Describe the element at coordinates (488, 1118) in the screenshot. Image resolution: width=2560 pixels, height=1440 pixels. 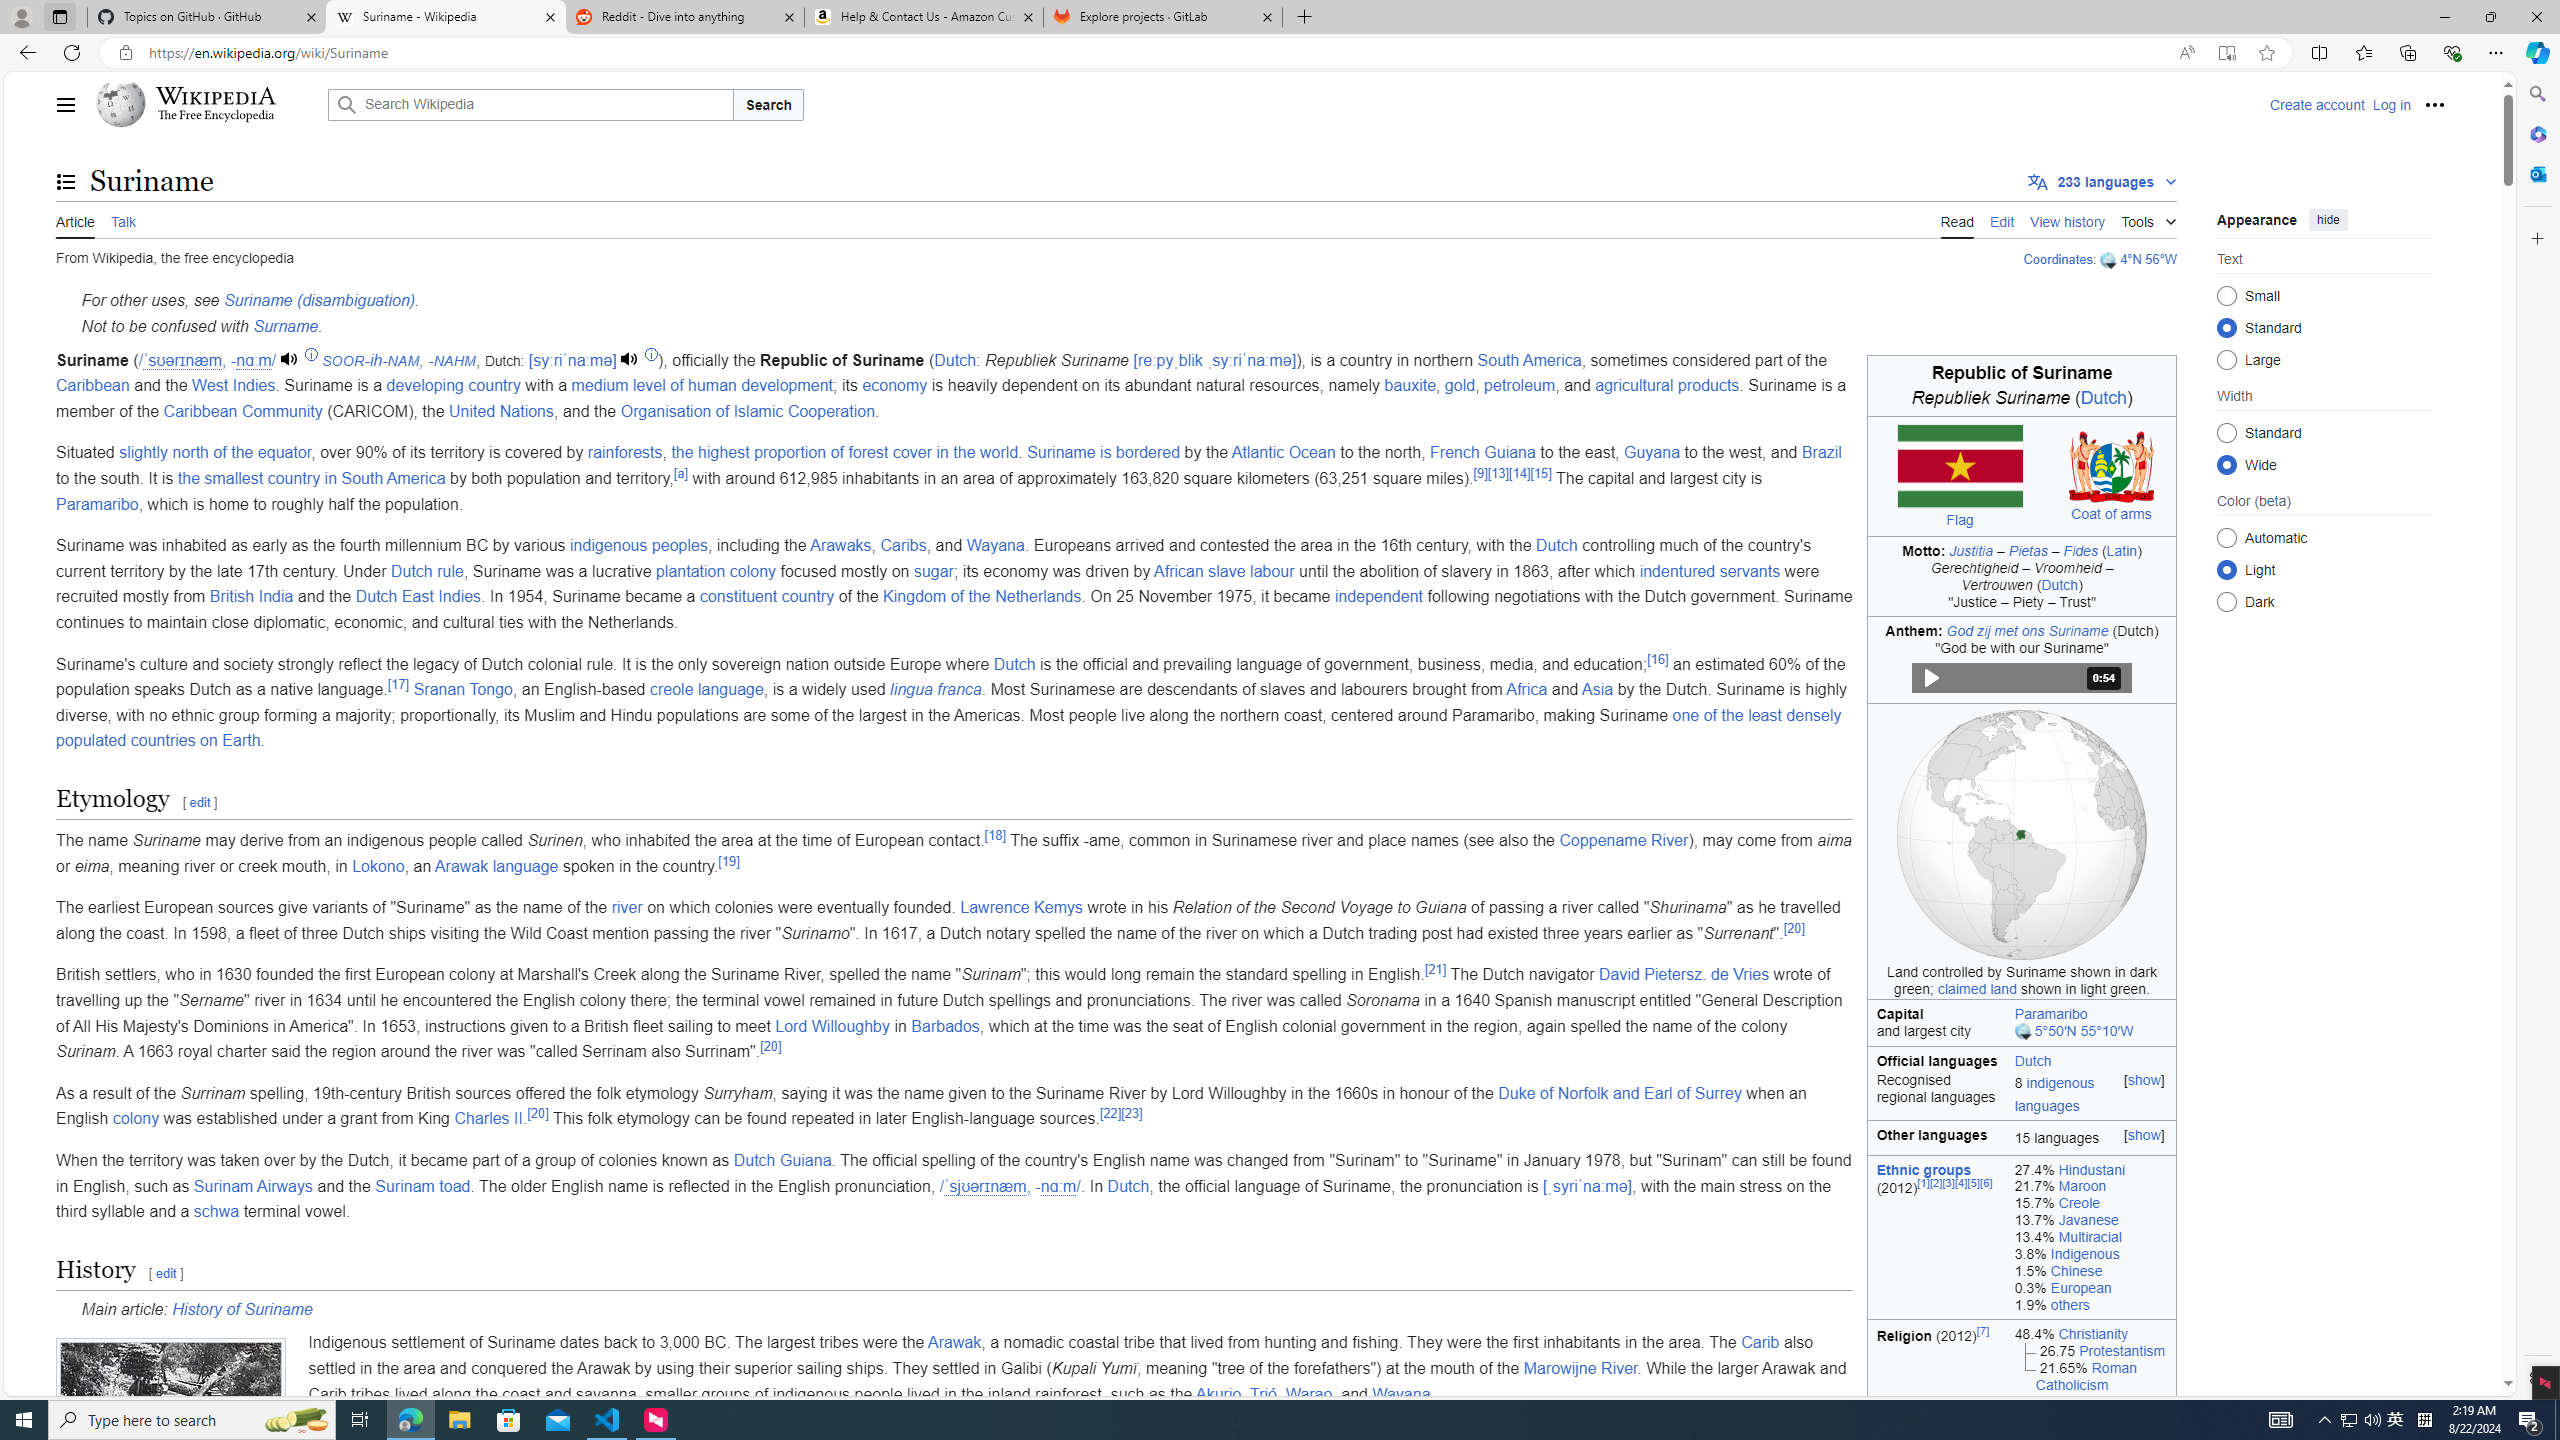
I see `Charles II` at that location.